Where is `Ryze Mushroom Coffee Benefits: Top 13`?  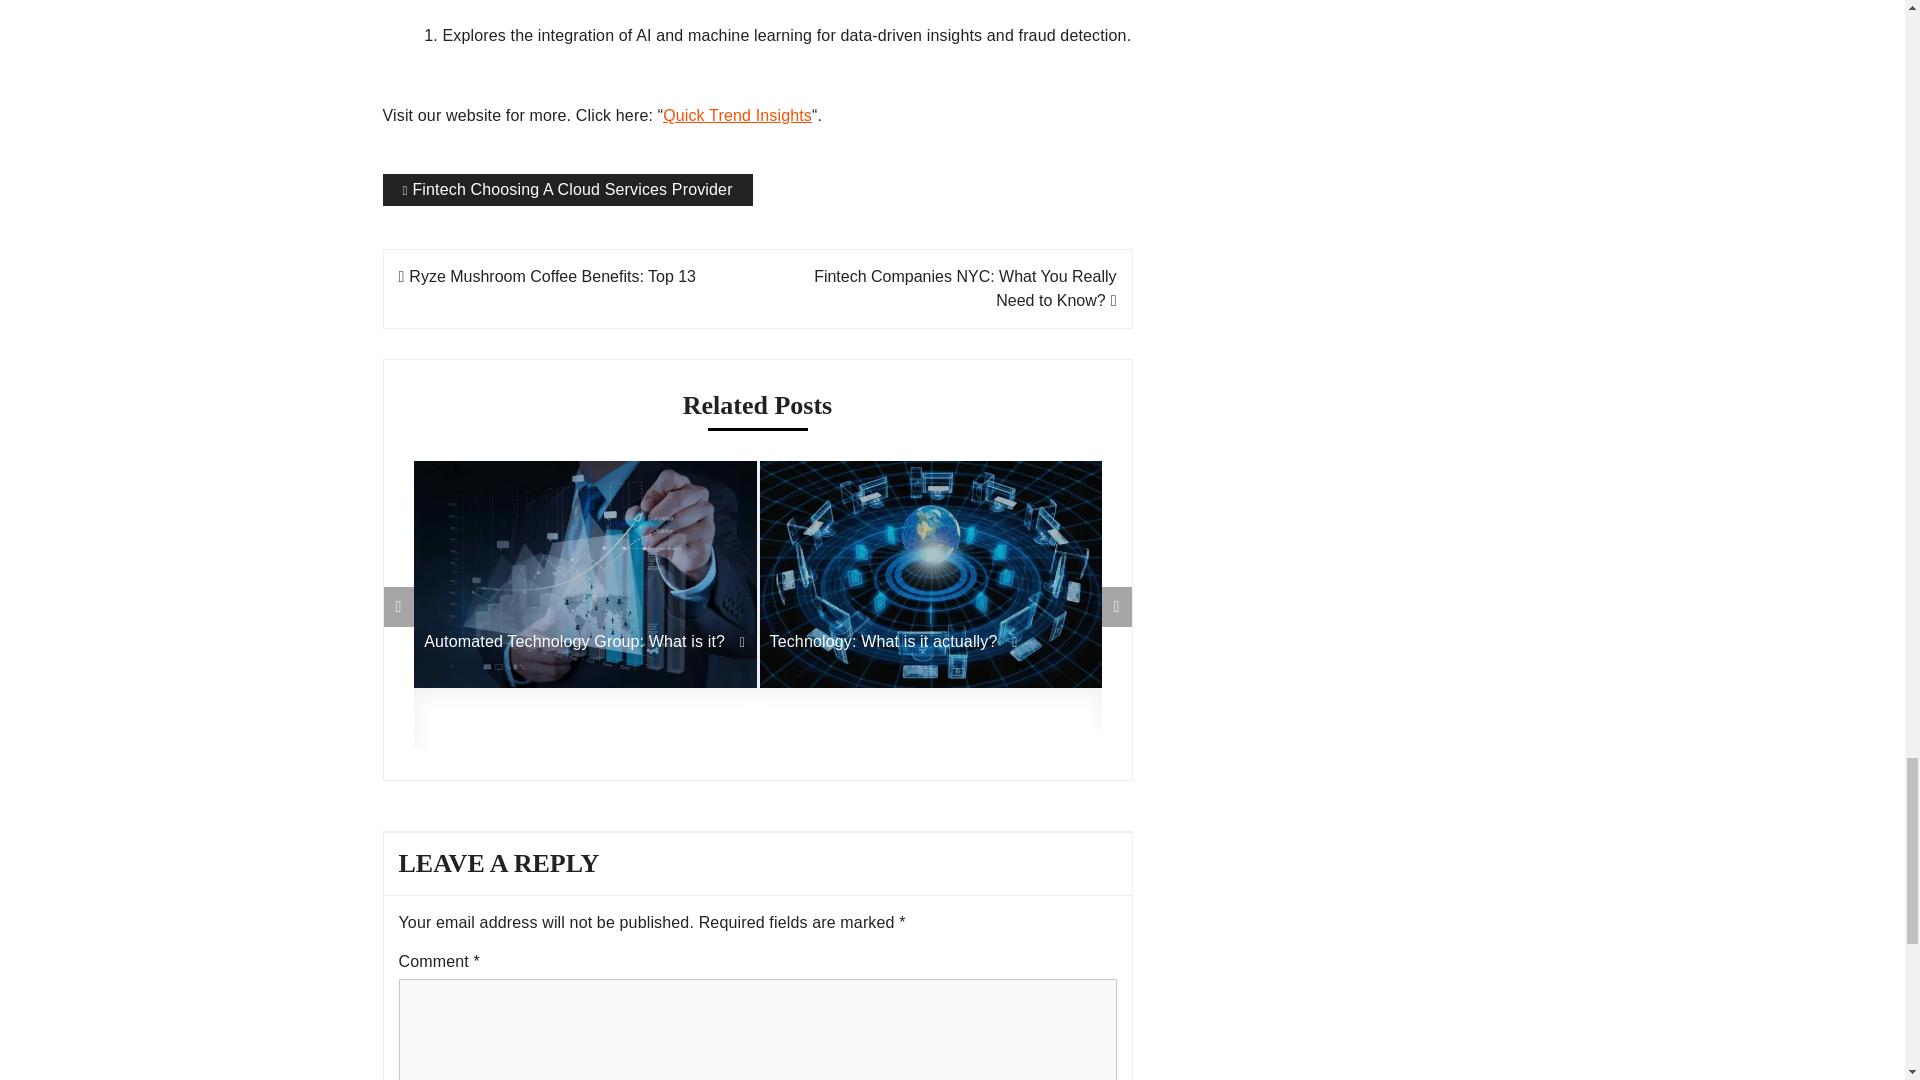
Ryze Mushroom Coffee Benefits: Top 13 is located at coordinates (546, 276).